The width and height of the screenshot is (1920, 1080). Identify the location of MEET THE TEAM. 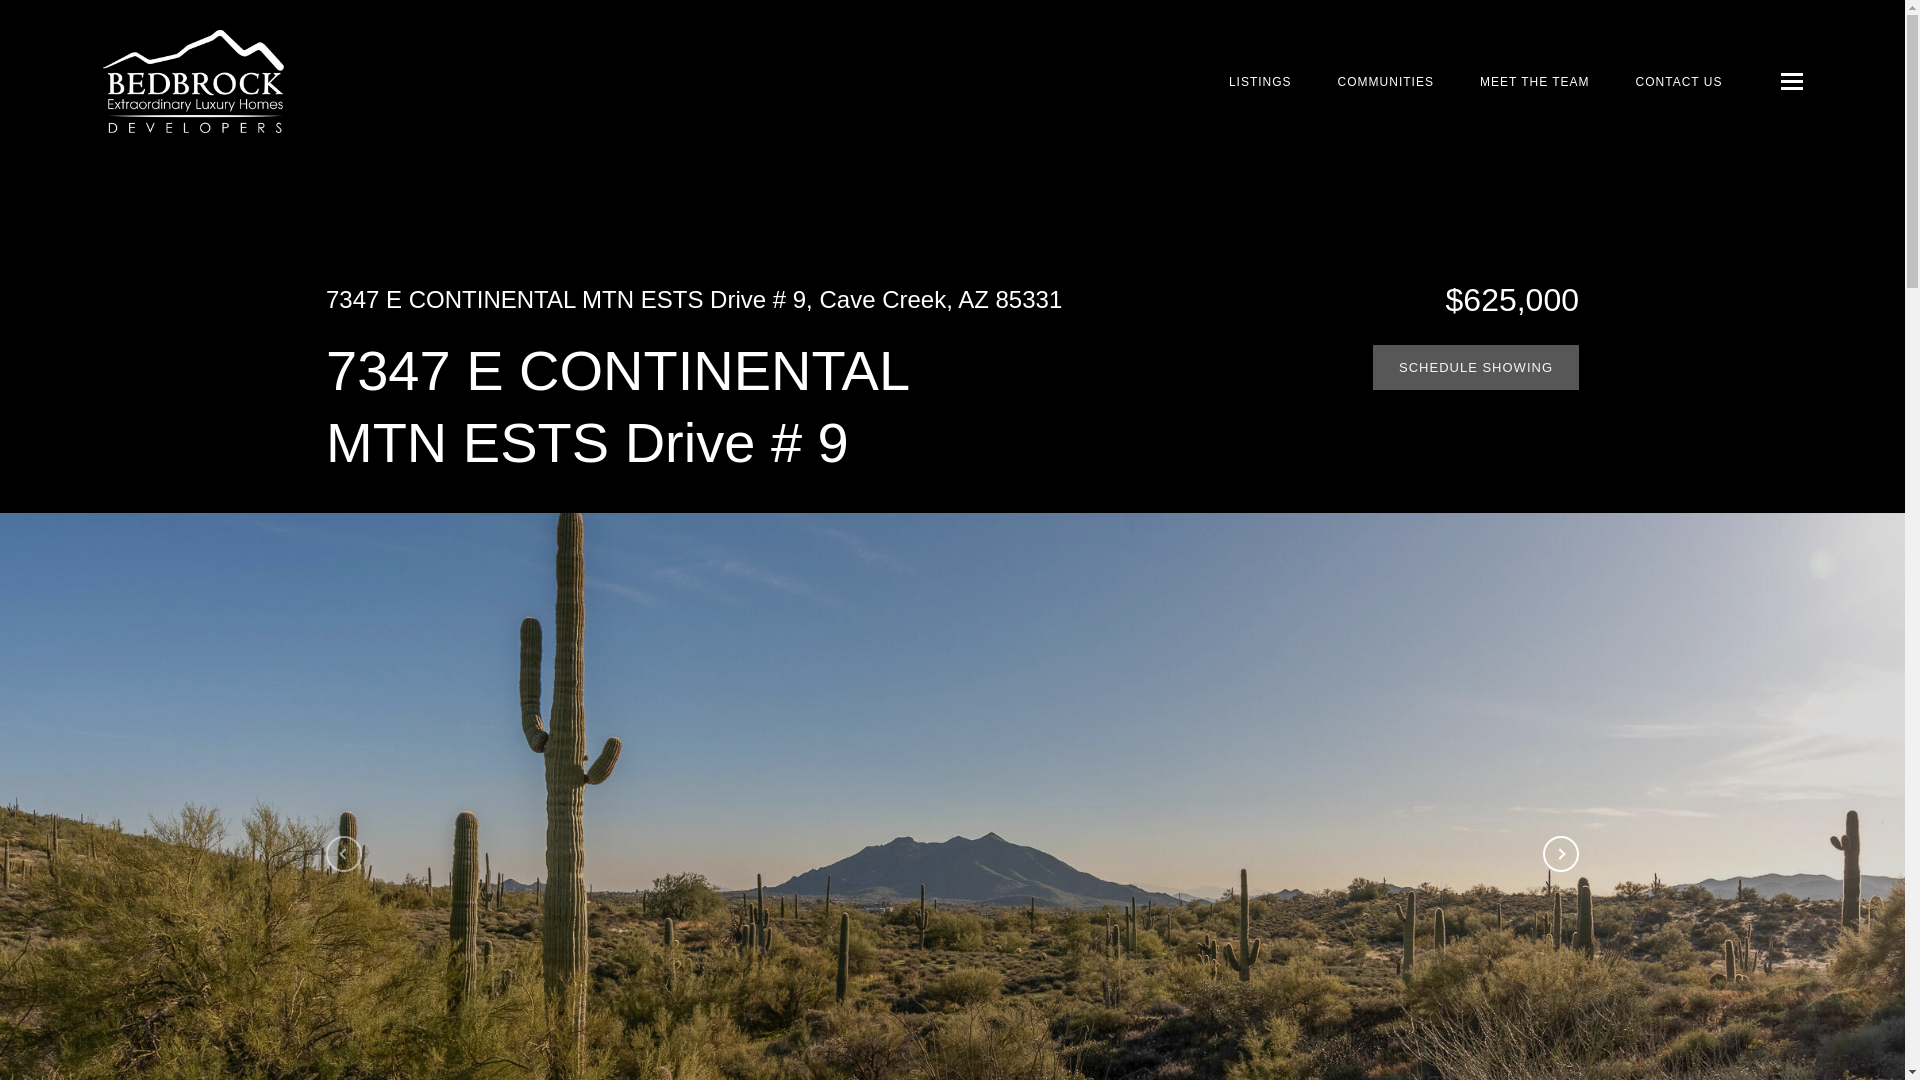
(1534, 82).